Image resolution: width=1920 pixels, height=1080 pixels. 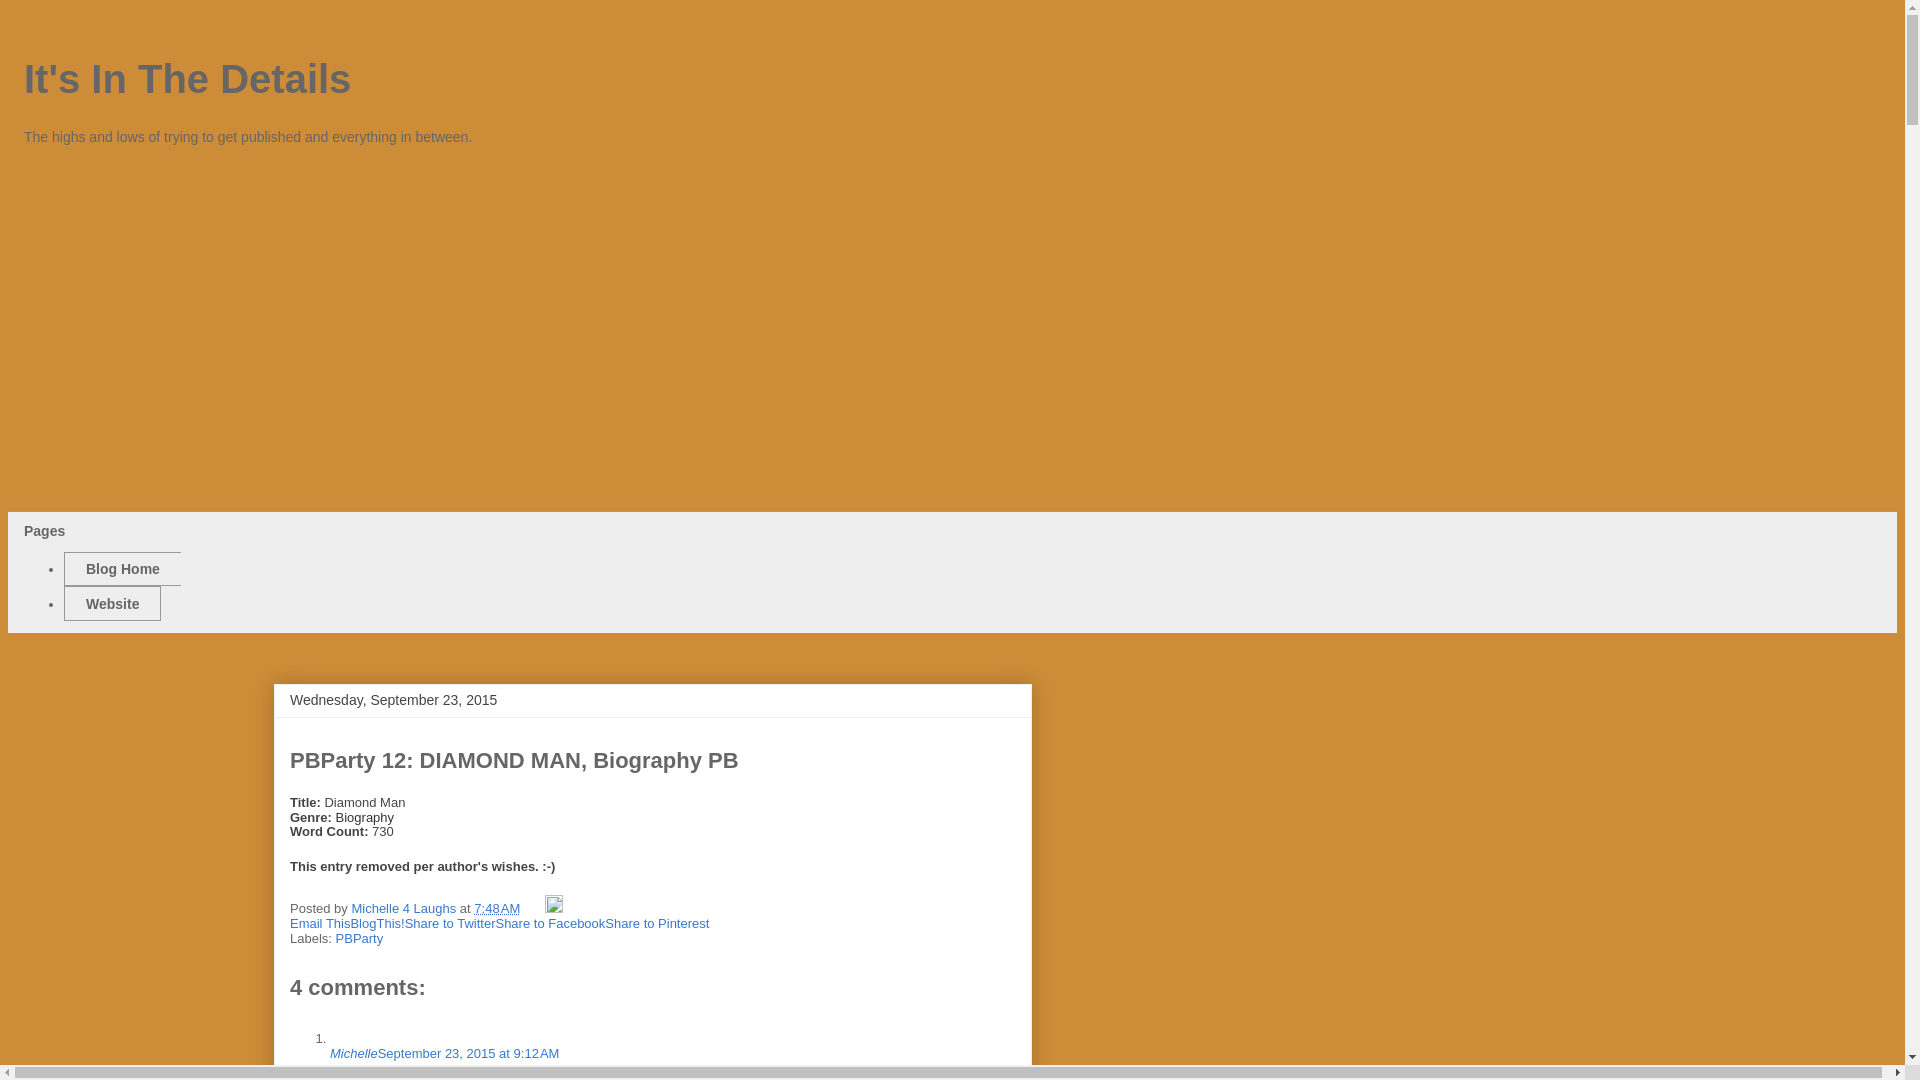 What do you see at coordinates (354, 1053) in the screenshot?
I see `Michelle` at bounding box center [354, 1053].